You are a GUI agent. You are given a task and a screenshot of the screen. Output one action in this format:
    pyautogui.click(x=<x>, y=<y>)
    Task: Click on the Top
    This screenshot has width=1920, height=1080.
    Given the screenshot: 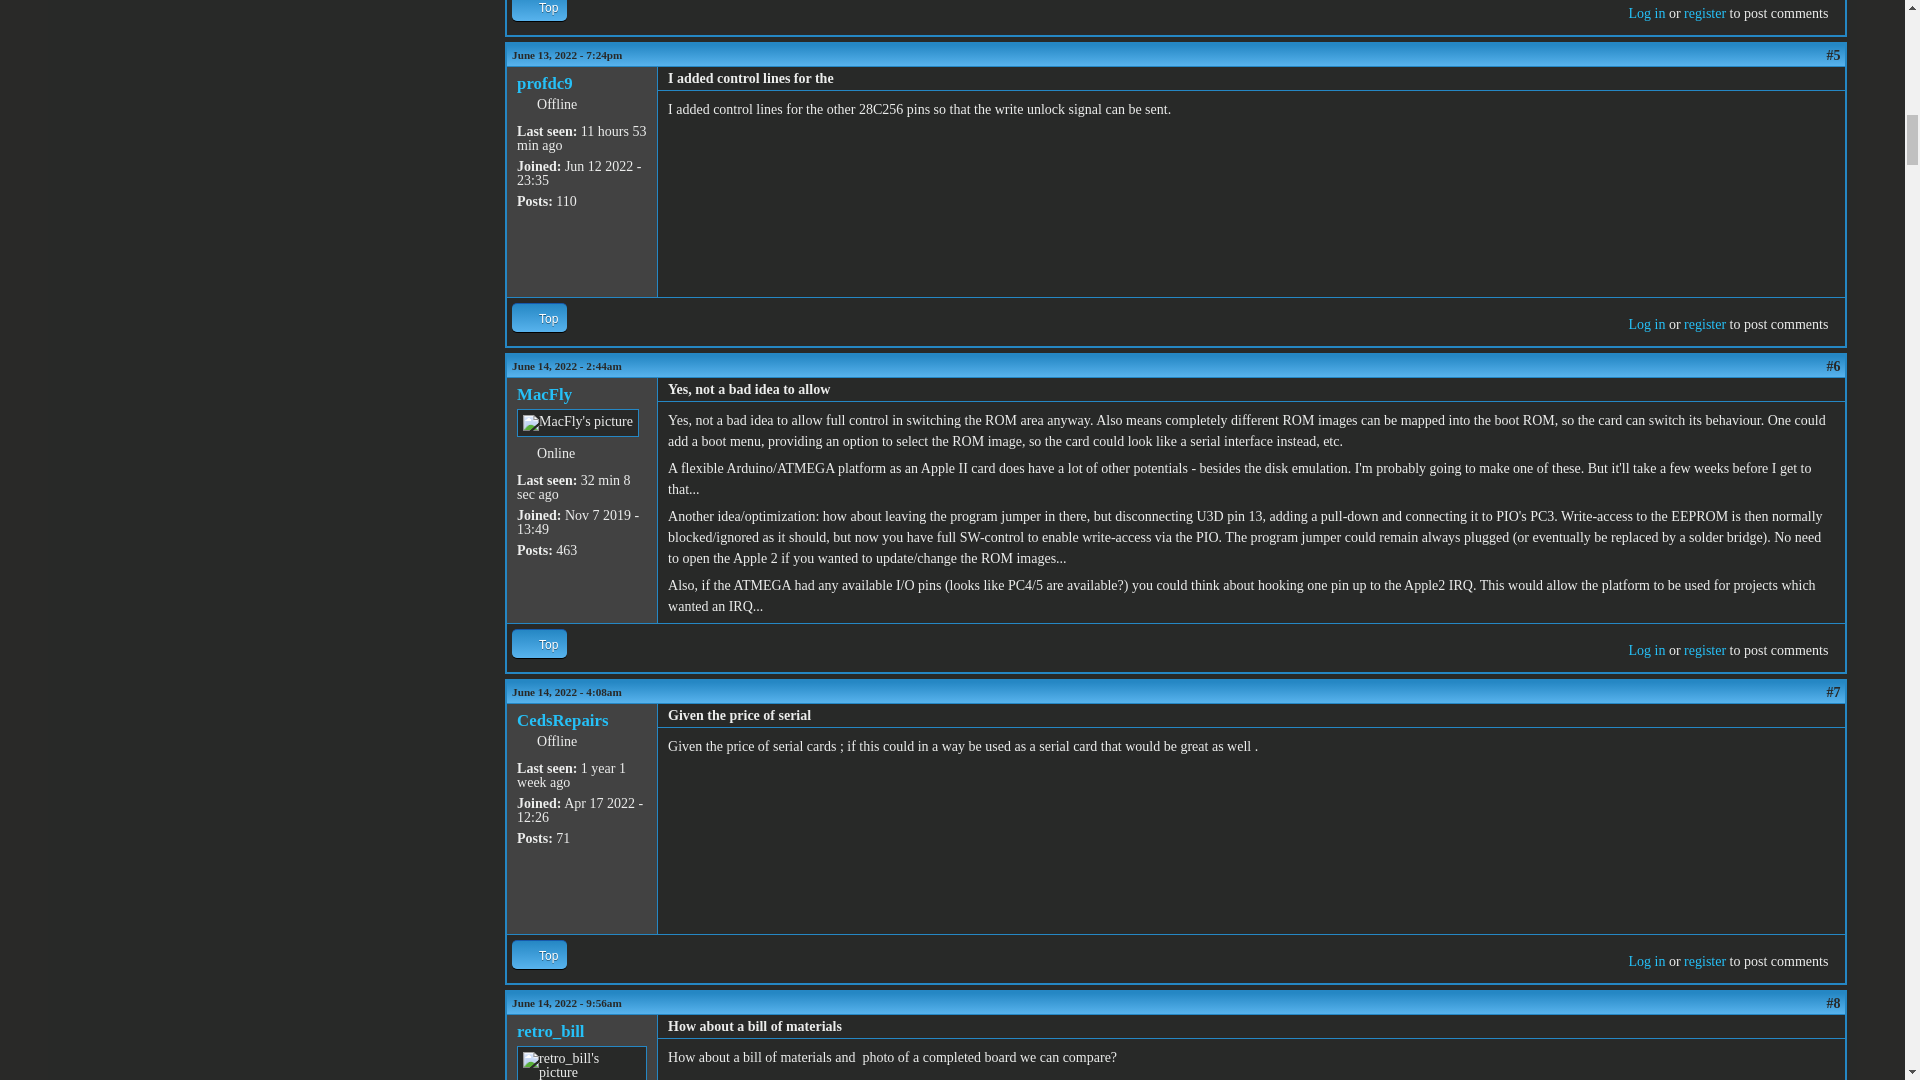 What is the action you would take?
    pyautogui.click(x=539, y=10)
    